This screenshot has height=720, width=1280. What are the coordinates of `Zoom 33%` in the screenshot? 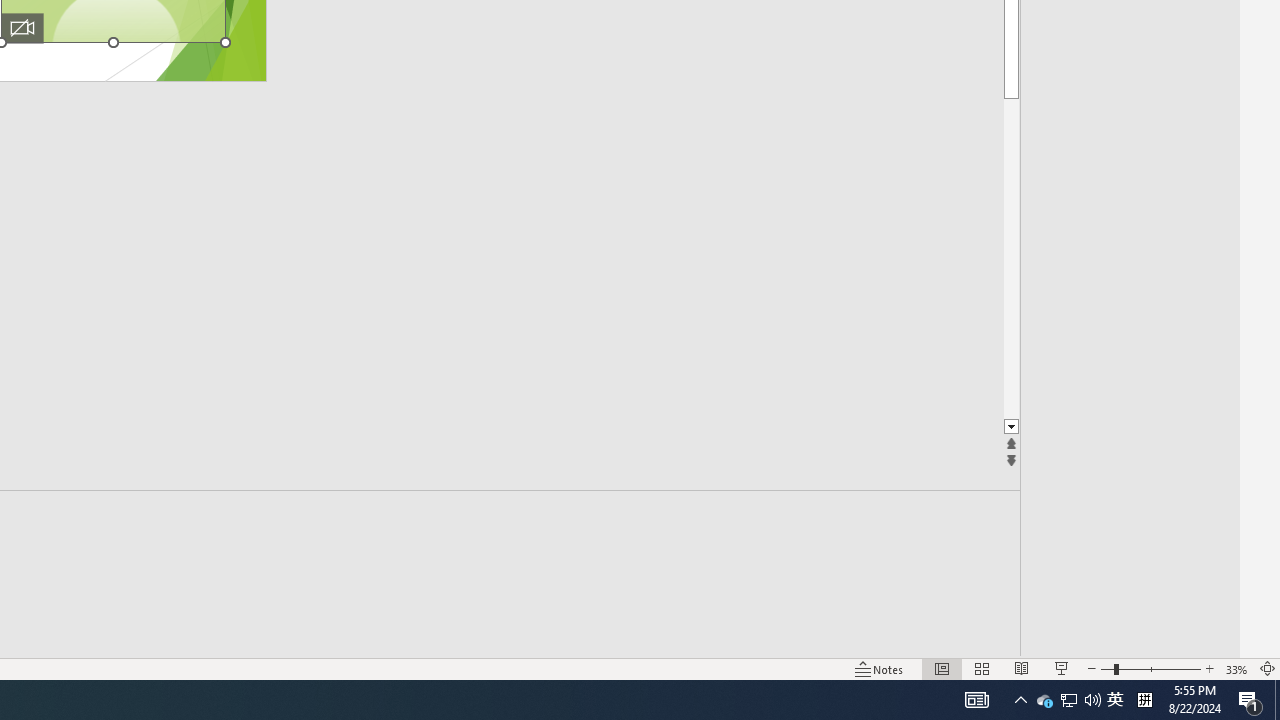 It's located at (1236, 668).